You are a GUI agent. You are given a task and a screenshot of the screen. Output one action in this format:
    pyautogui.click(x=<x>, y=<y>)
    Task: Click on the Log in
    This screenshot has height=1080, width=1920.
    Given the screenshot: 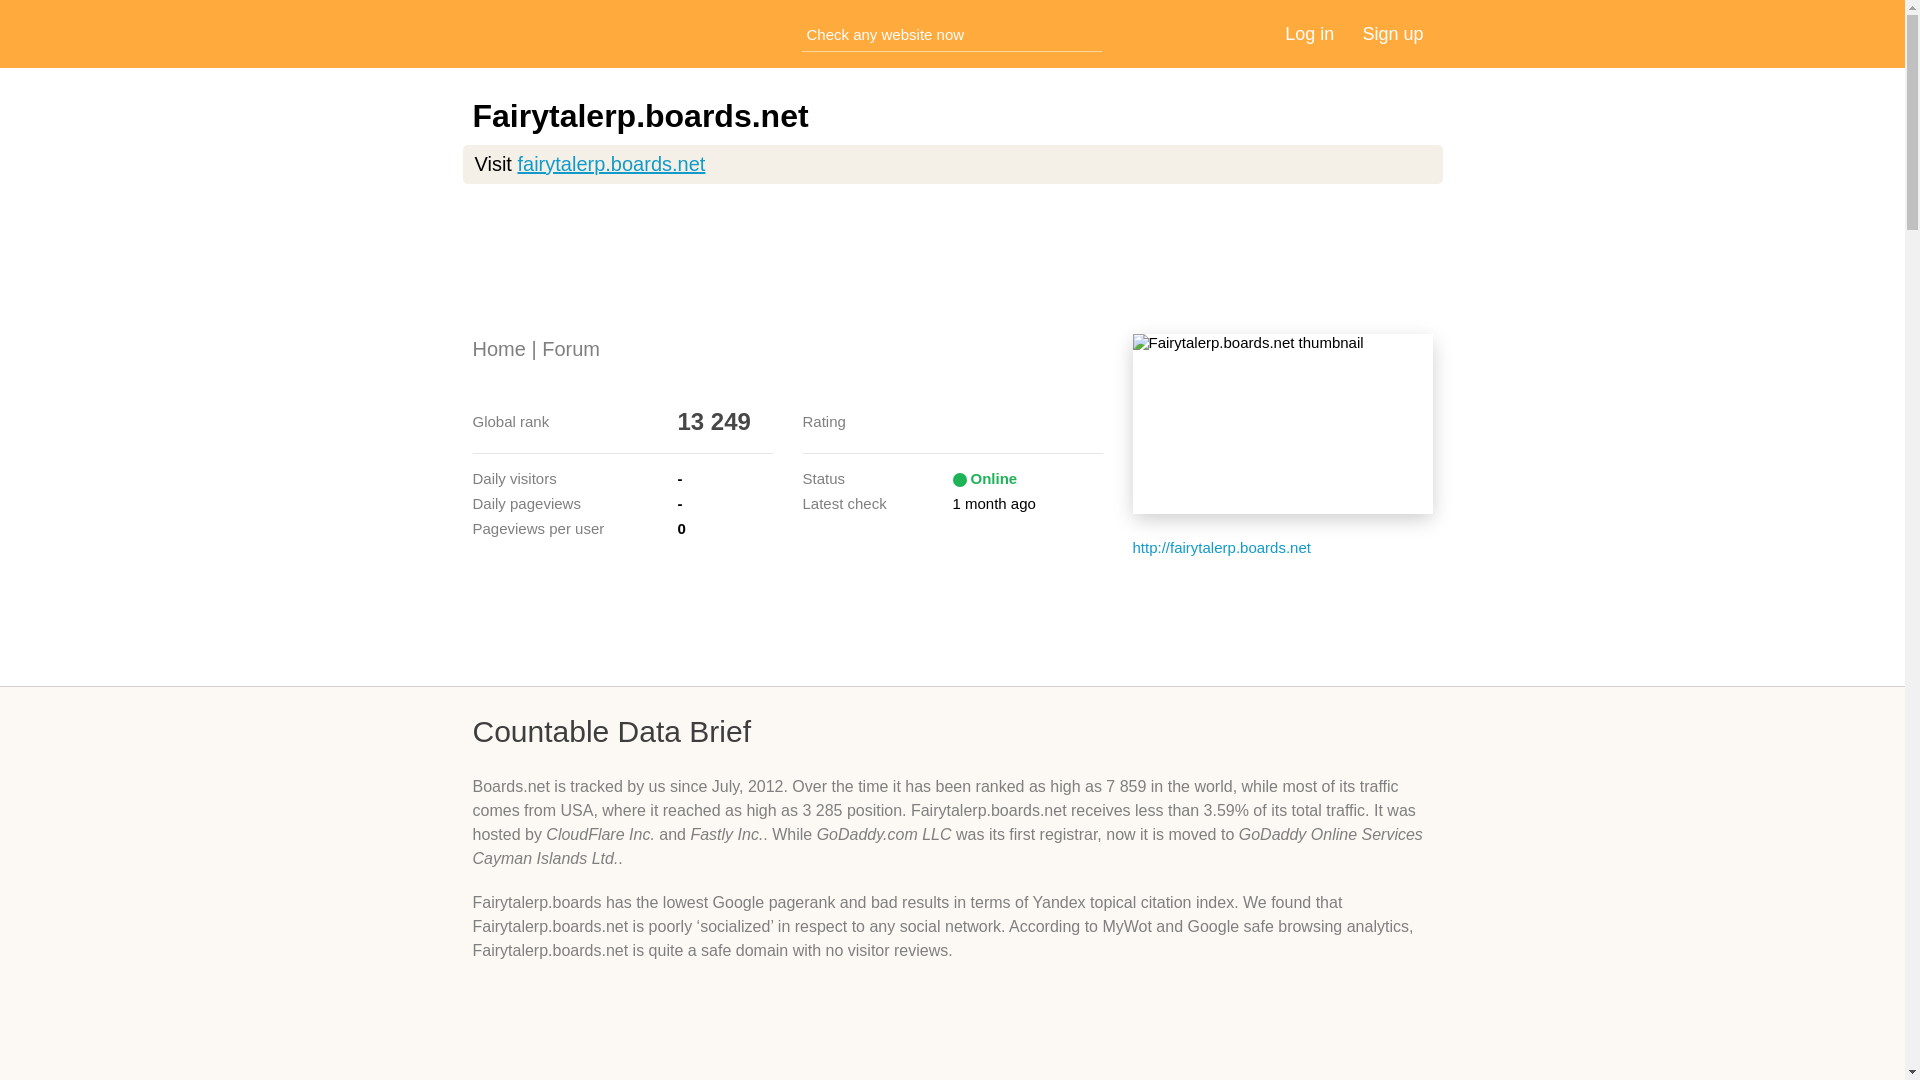 What is the action you would take?
    pyautogui.click(x=1309, y=34)
    